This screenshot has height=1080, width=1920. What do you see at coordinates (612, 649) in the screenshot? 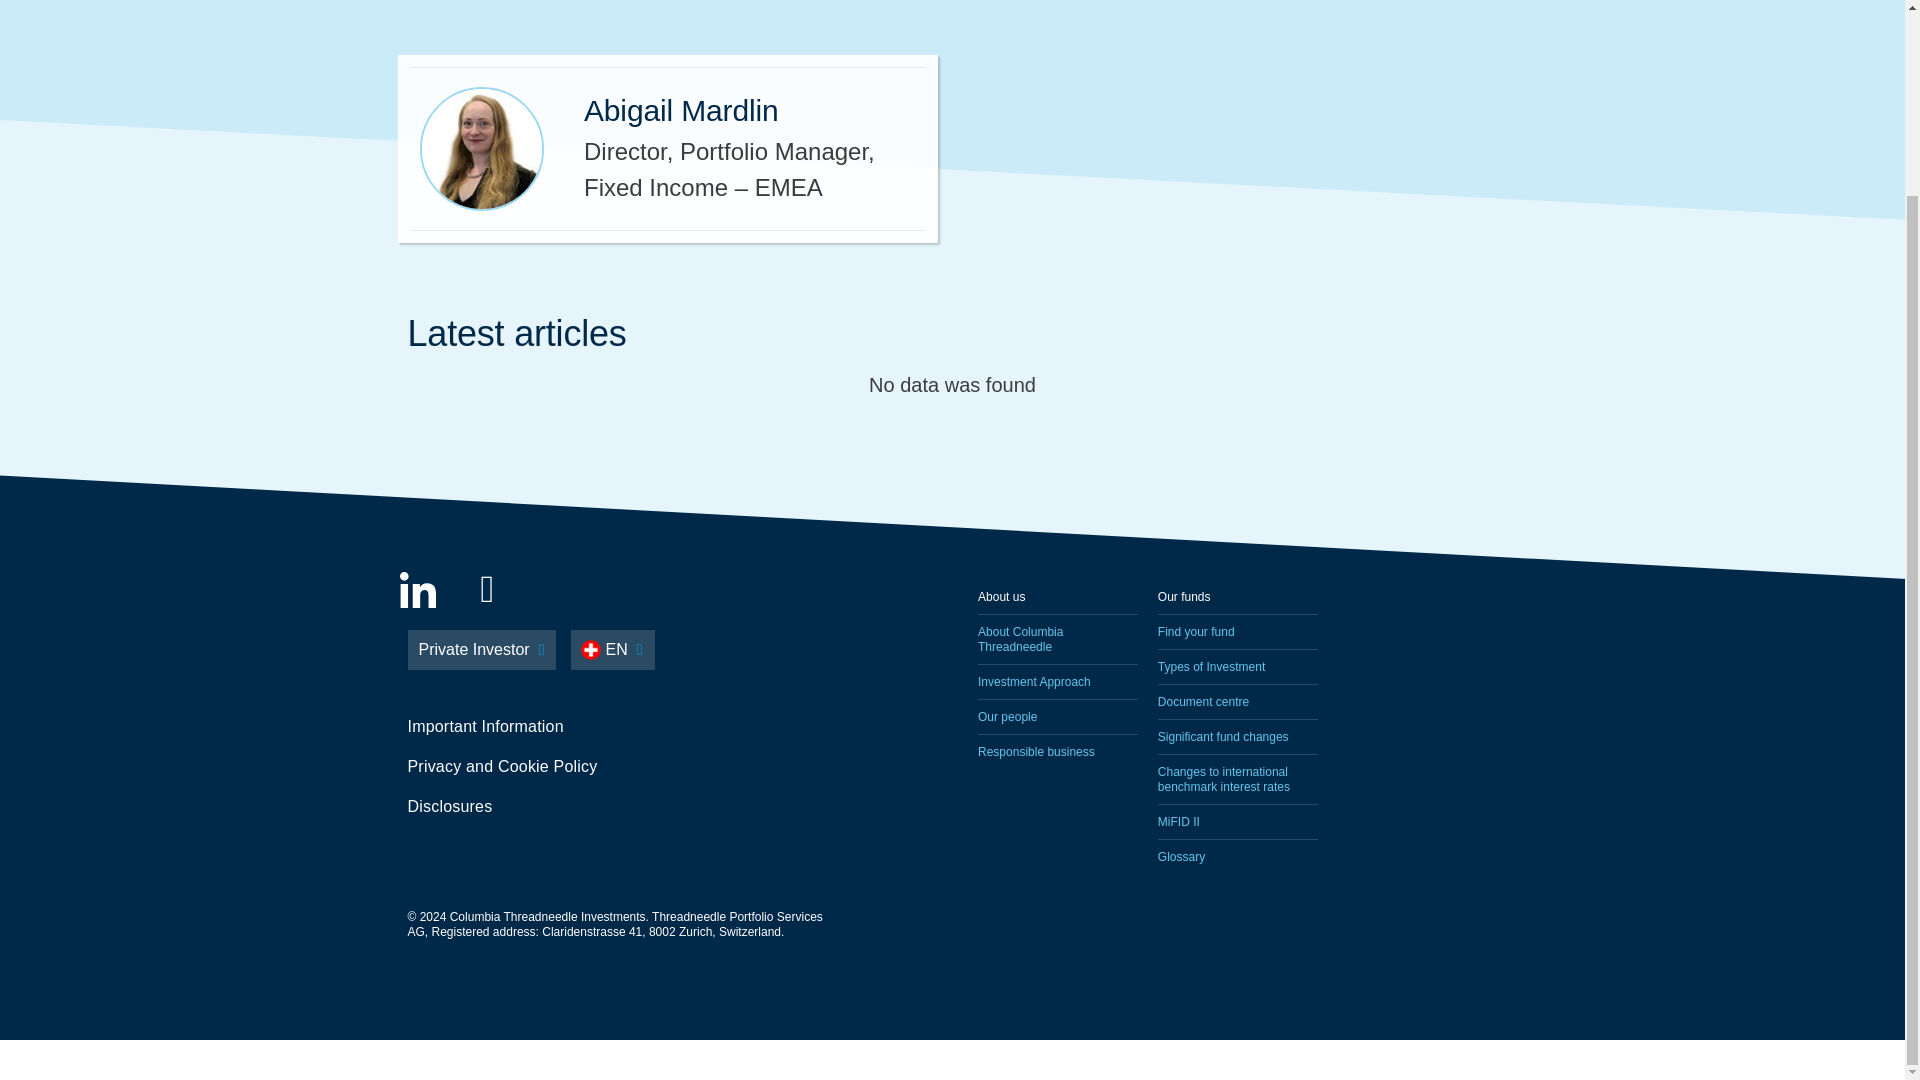
I see `EN` at bounding box center [612, 649].